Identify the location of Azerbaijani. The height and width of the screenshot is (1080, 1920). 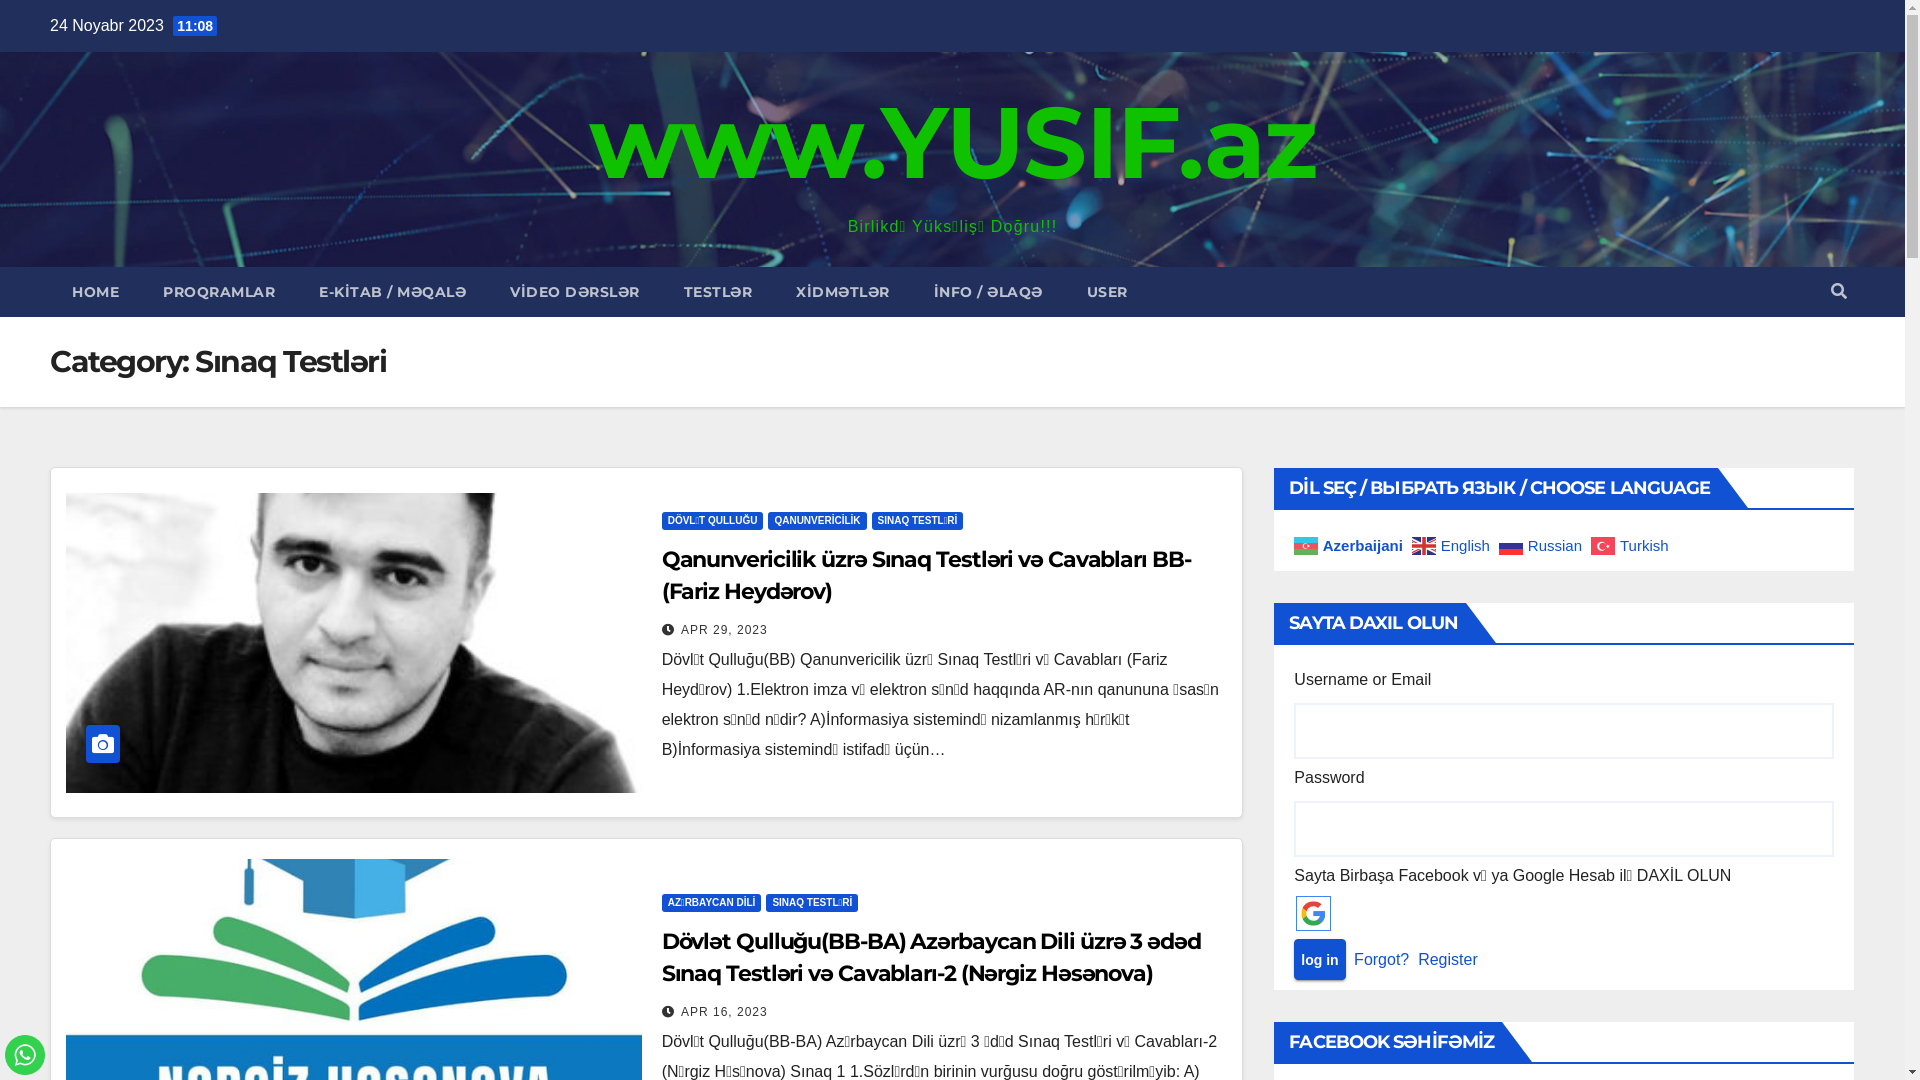
(1350, 544).